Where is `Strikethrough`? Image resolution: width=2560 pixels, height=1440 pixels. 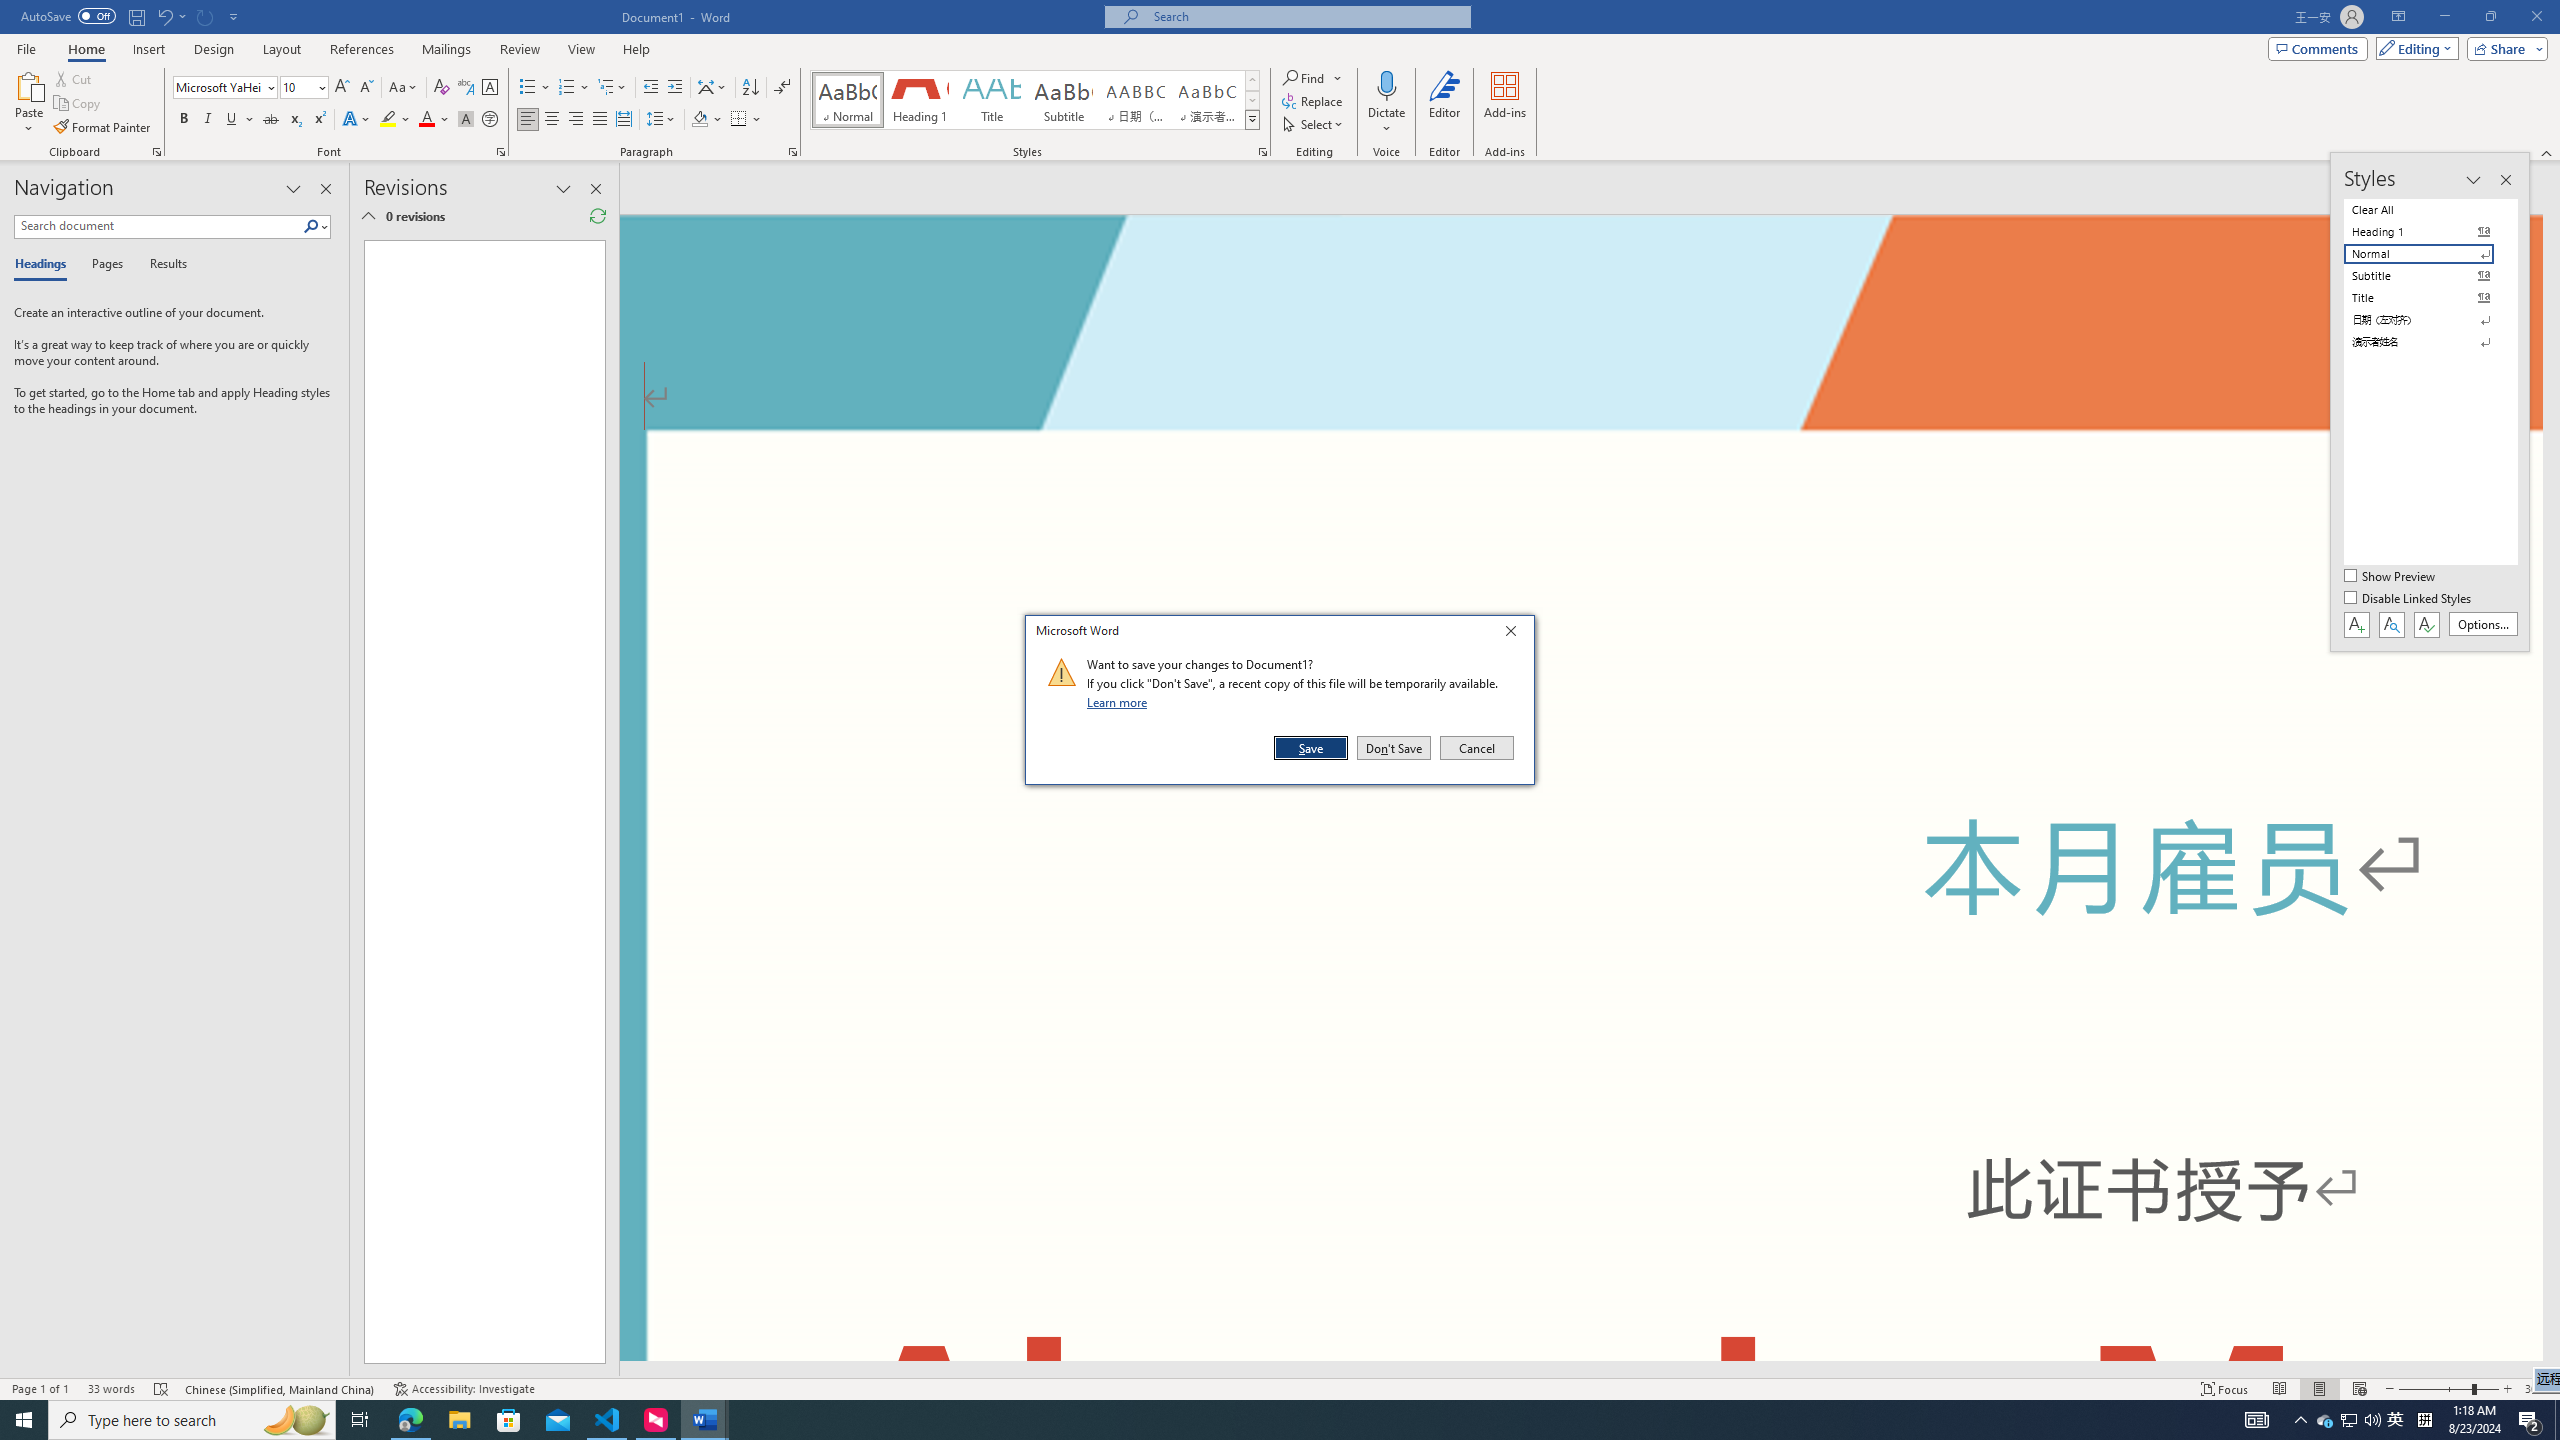
Strikethrough is located at coordinates (271, 120).